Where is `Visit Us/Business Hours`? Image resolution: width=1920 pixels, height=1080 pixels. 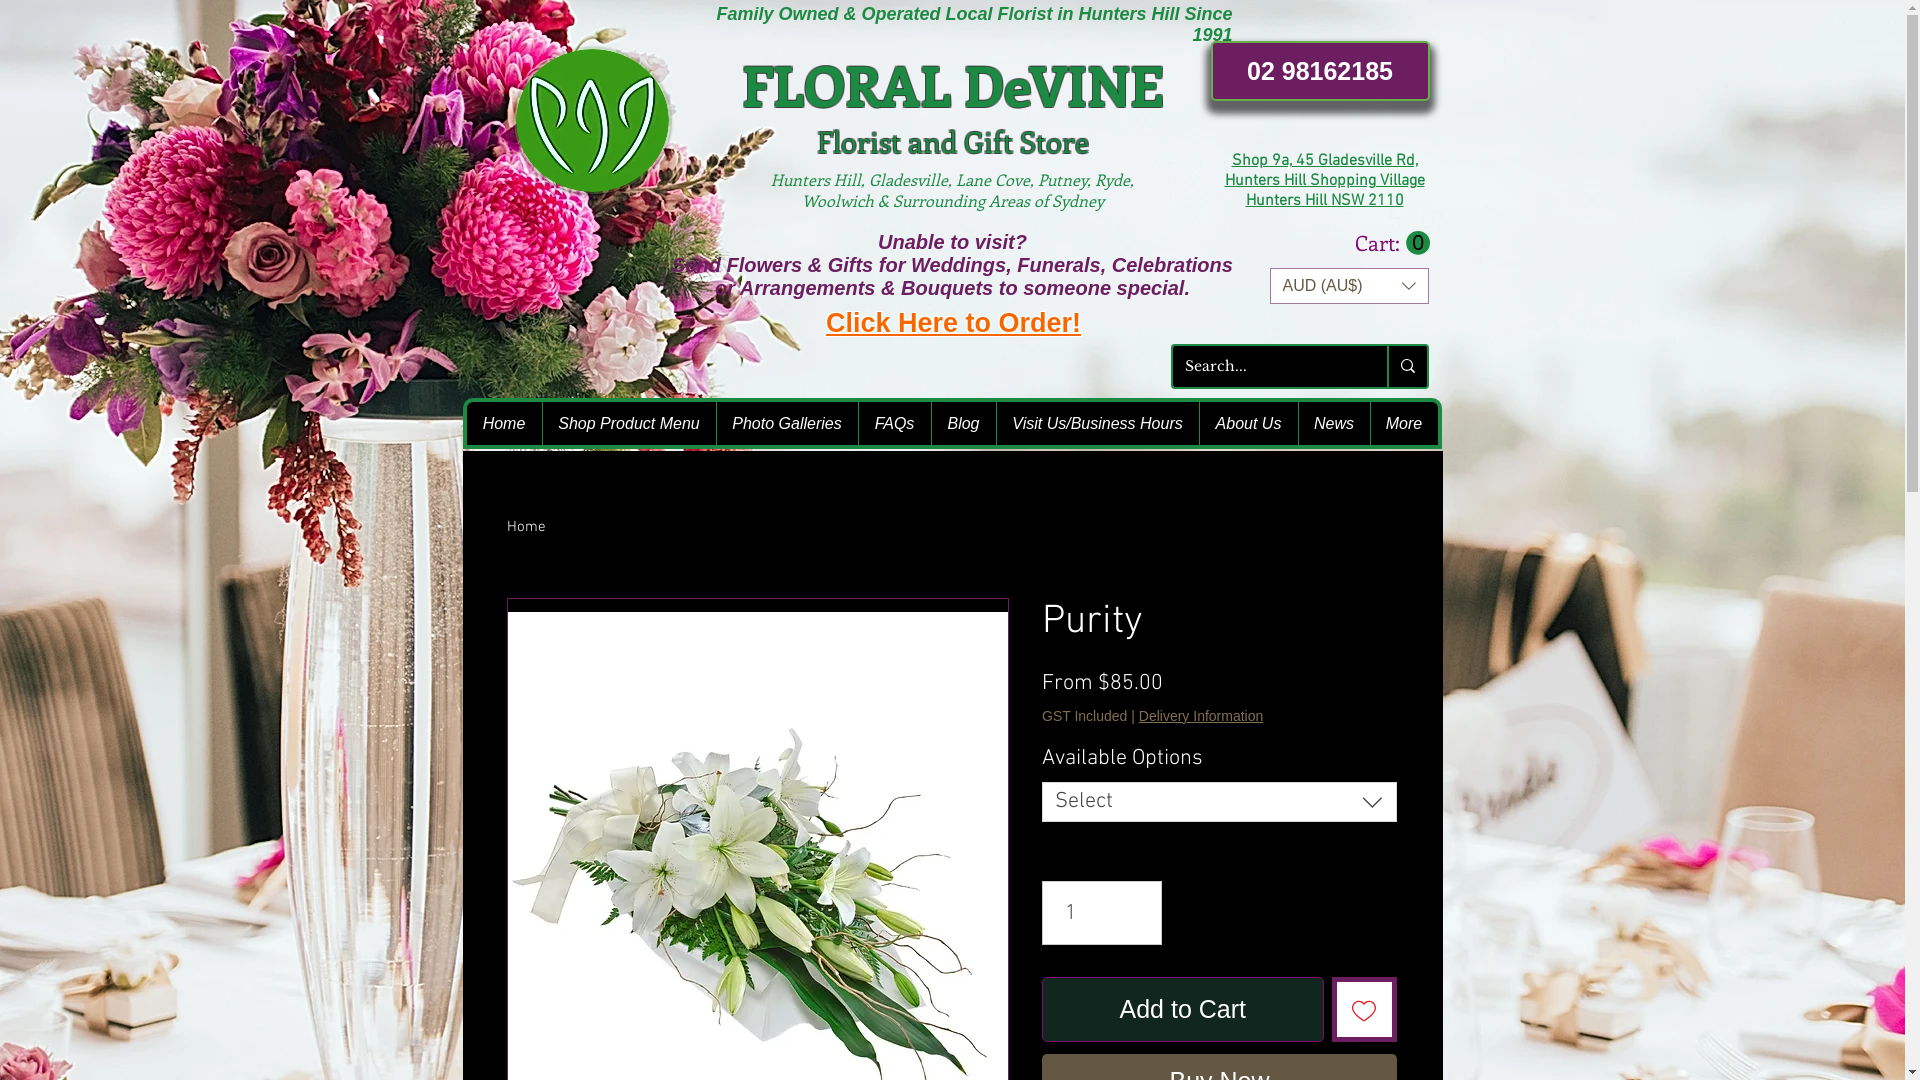
Visit Us/Business Hours is located at coordinates (1098, 424).